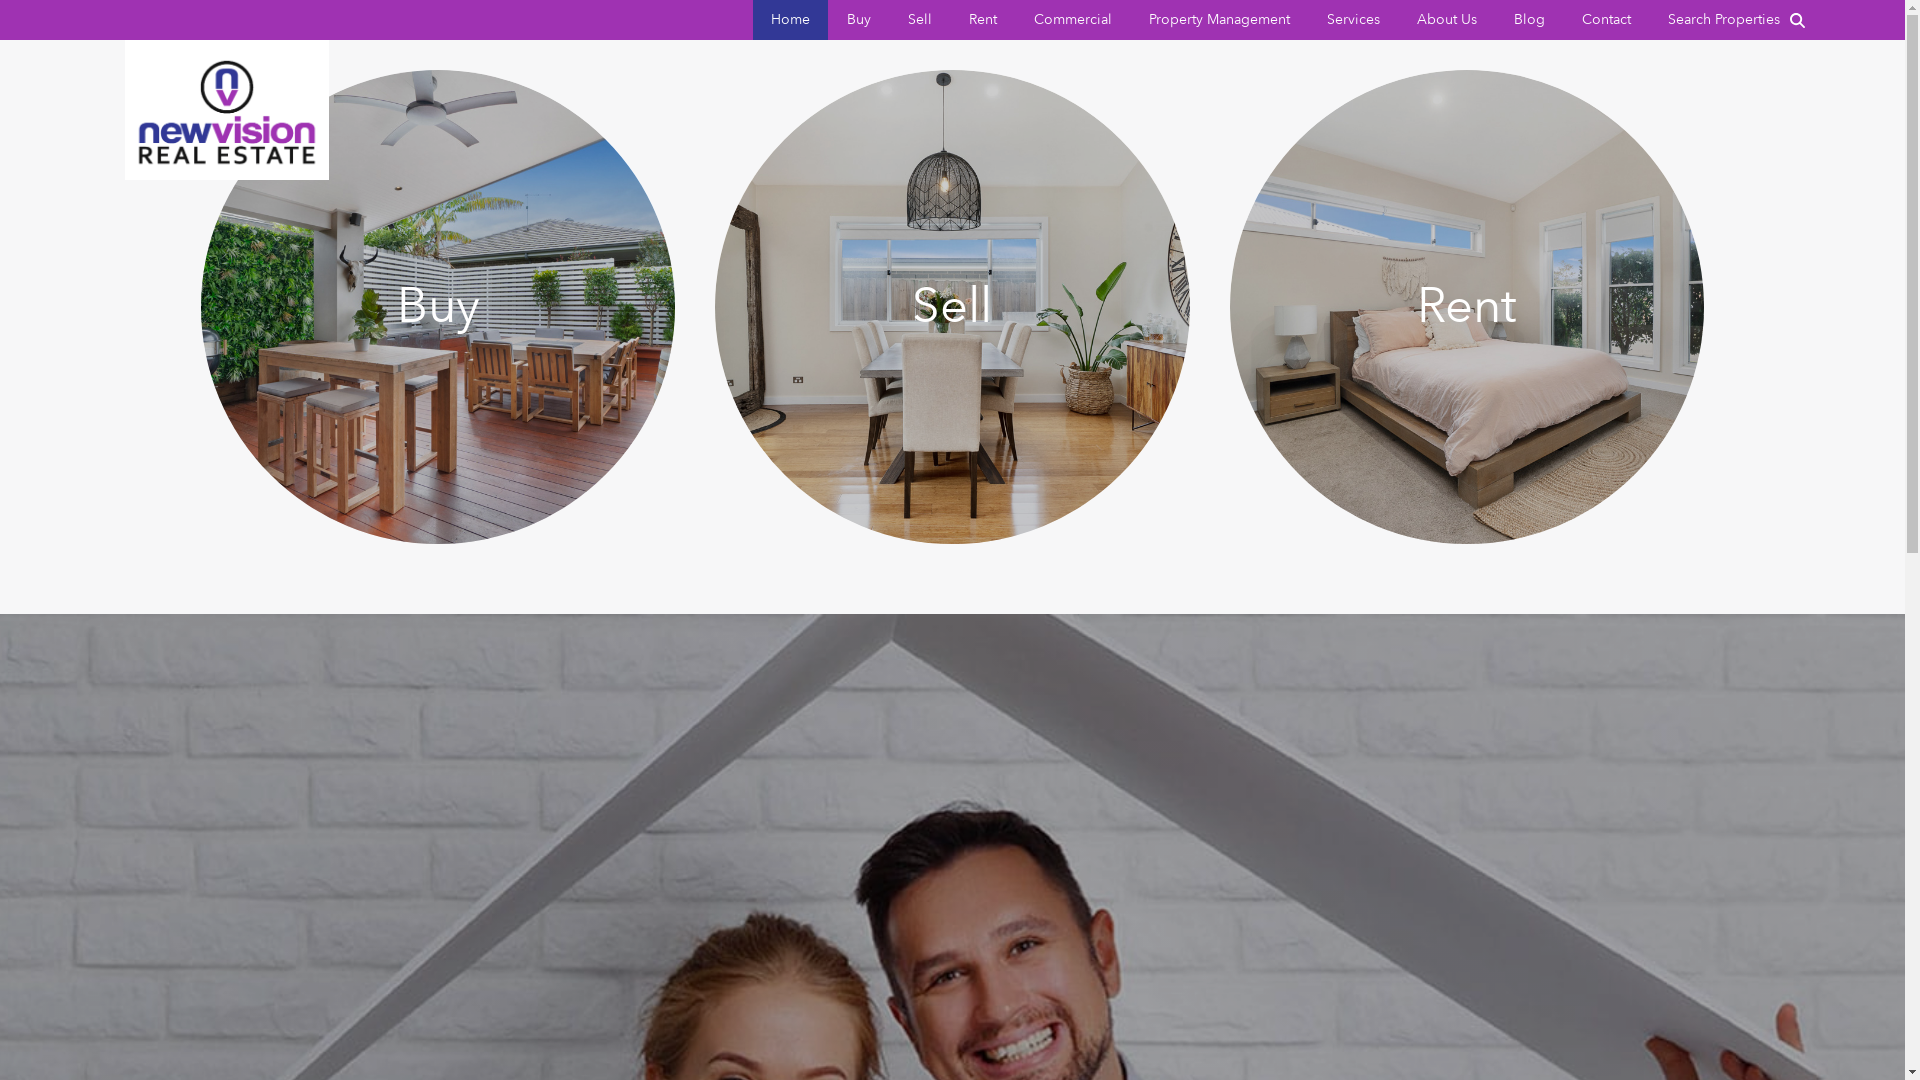 The width and height of the screenshot is (1920, 1080). What do you see at coordinates (1467, 307) in the screenshot?
I see `Rent` at bounding box center [1467, 307].